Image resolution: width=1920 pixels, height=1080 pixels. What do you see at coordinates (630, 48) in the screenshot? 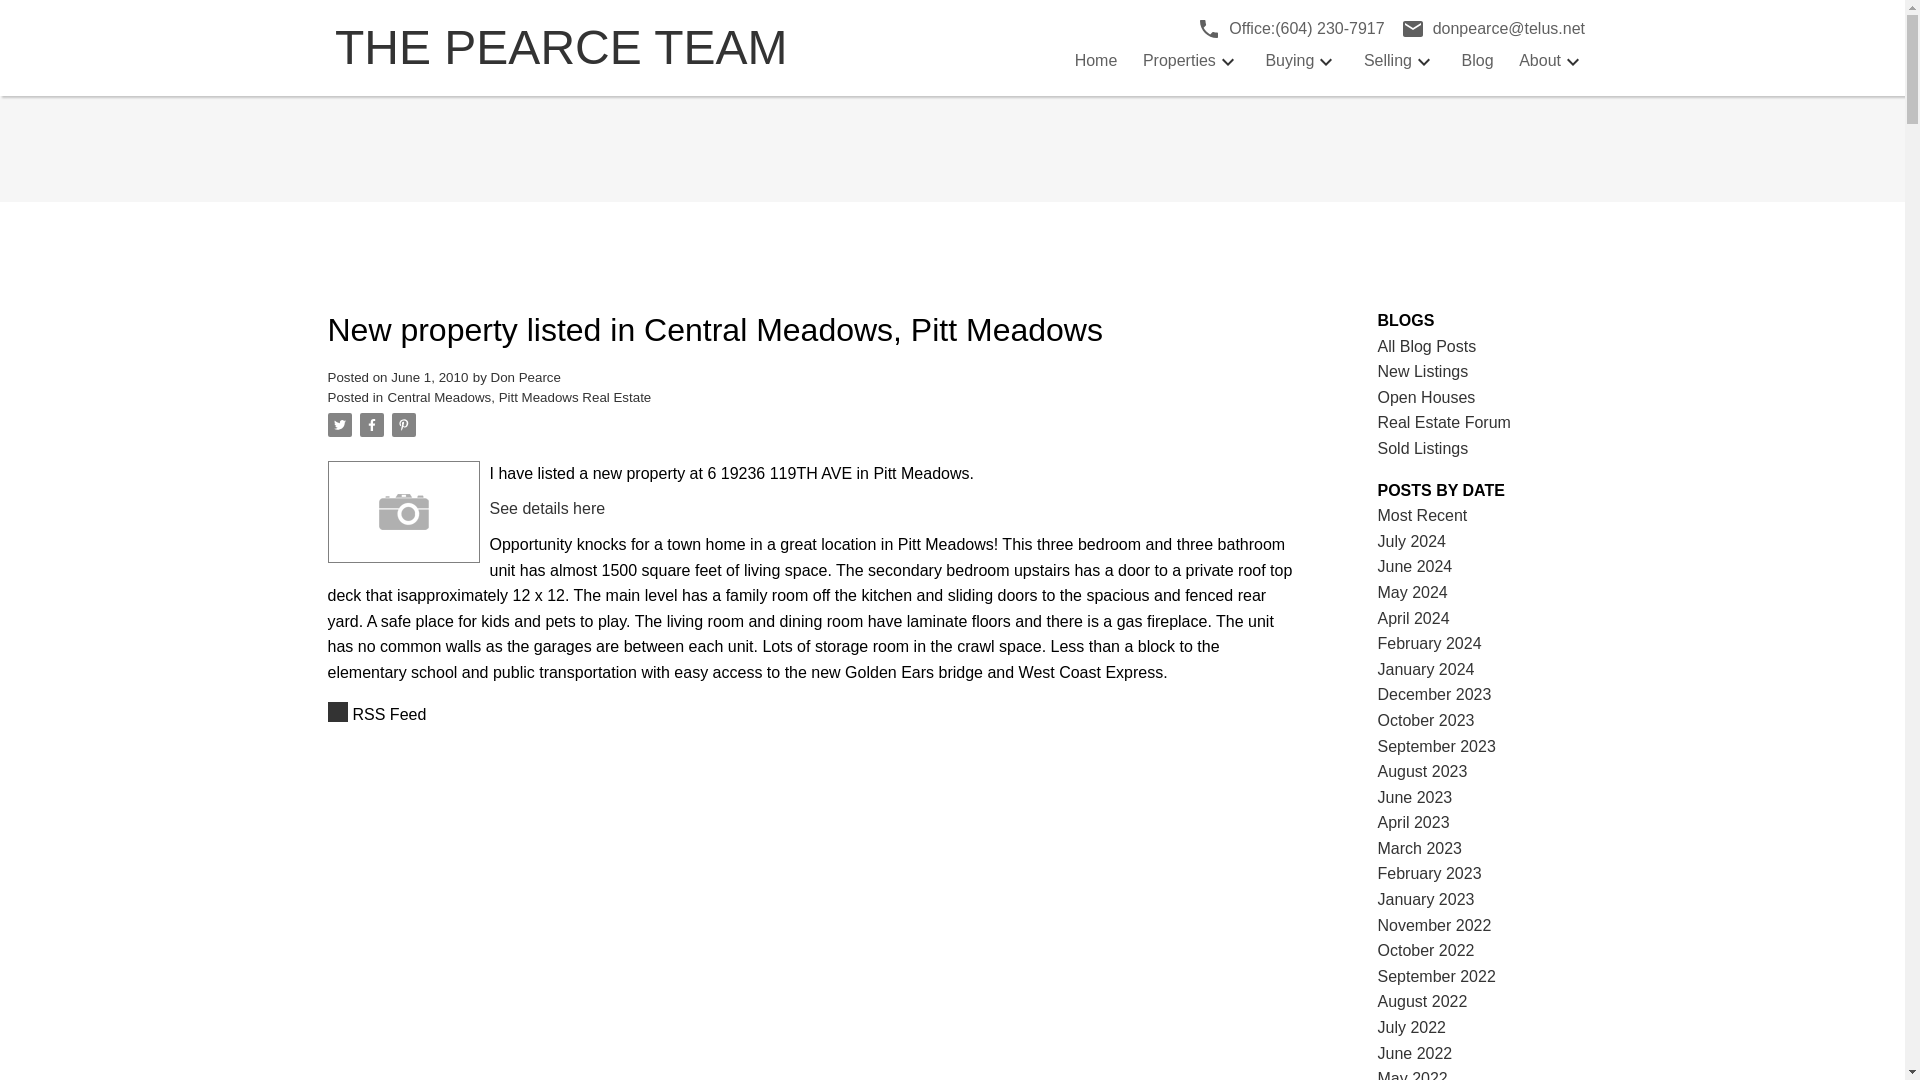
I see `THE PEARCE TEAM` at bounding box center [630, 48].